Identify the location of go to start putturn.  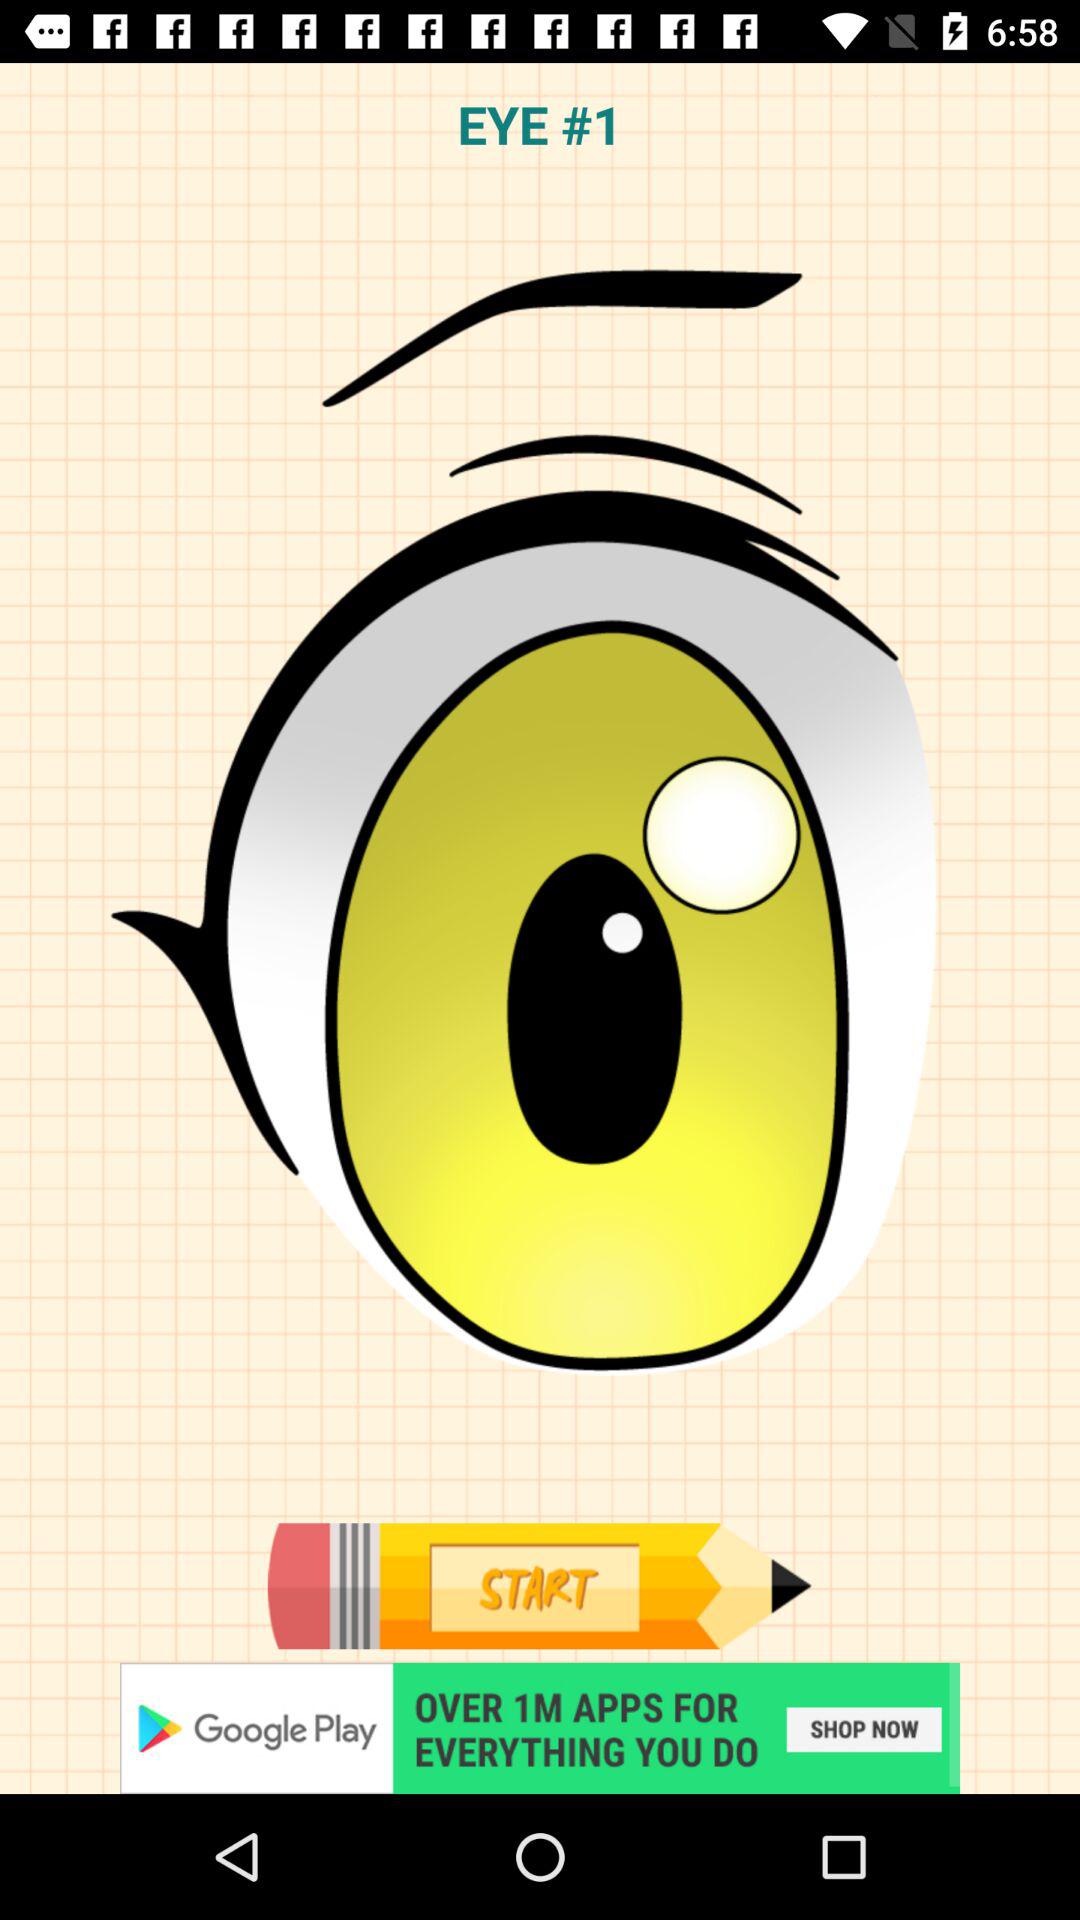
(540, 1728).